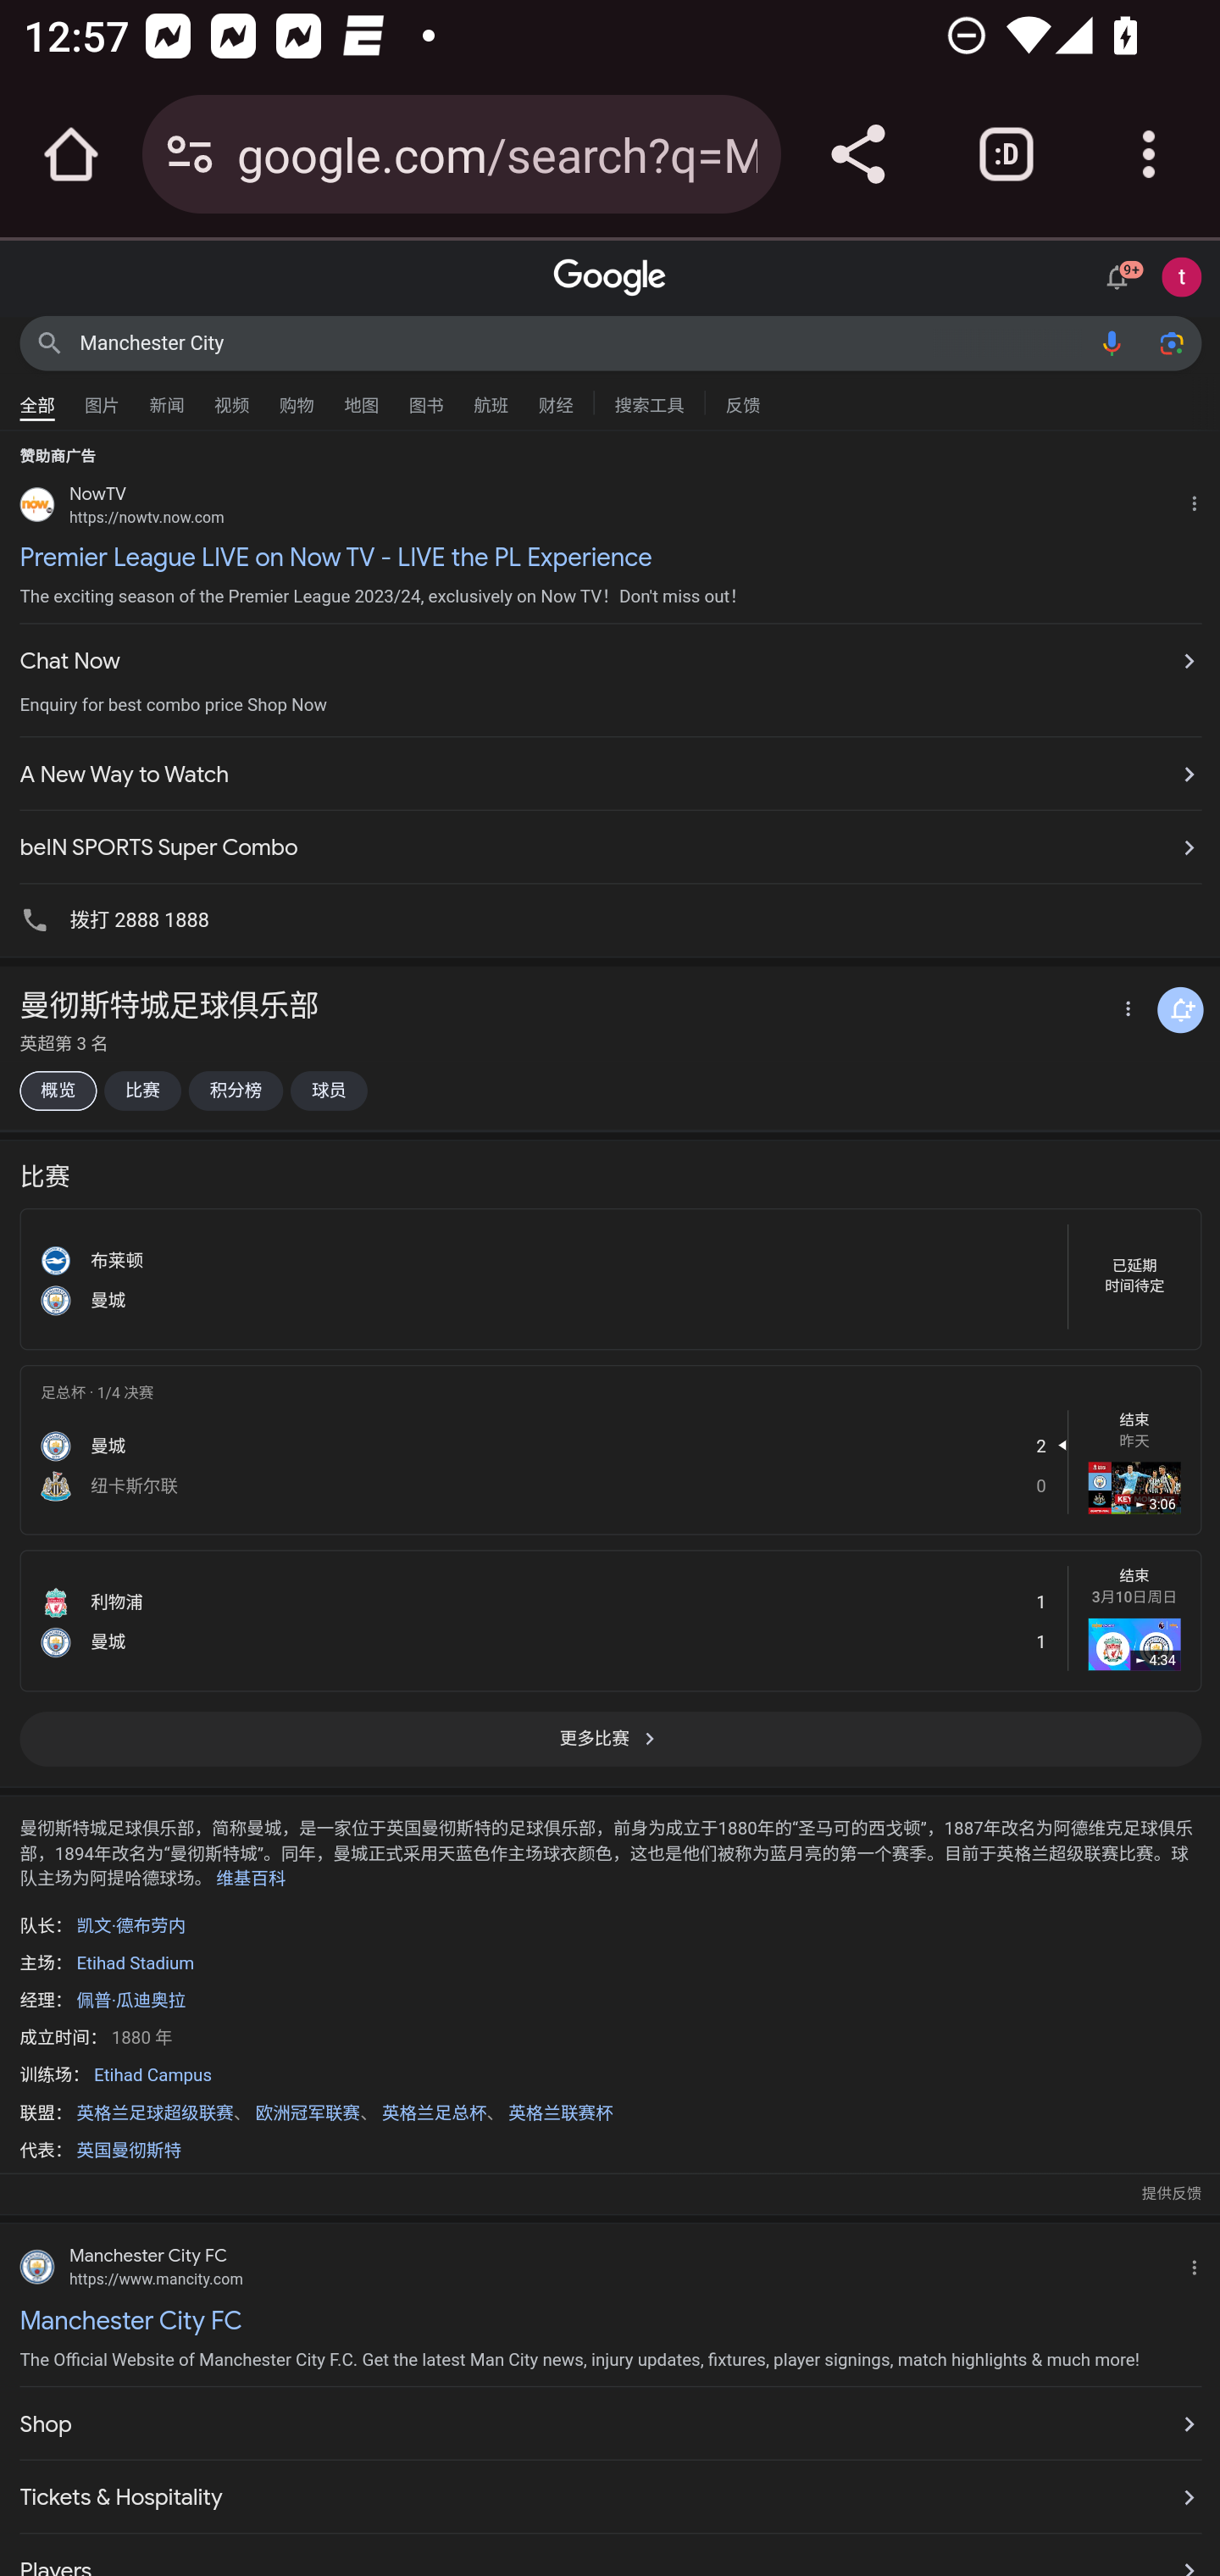 The height and width of the screenshot is (2576, 1220). What do you see at coordinates (610, 278) in the screenshot?
I see `Google` at bounding box center [610, 278].